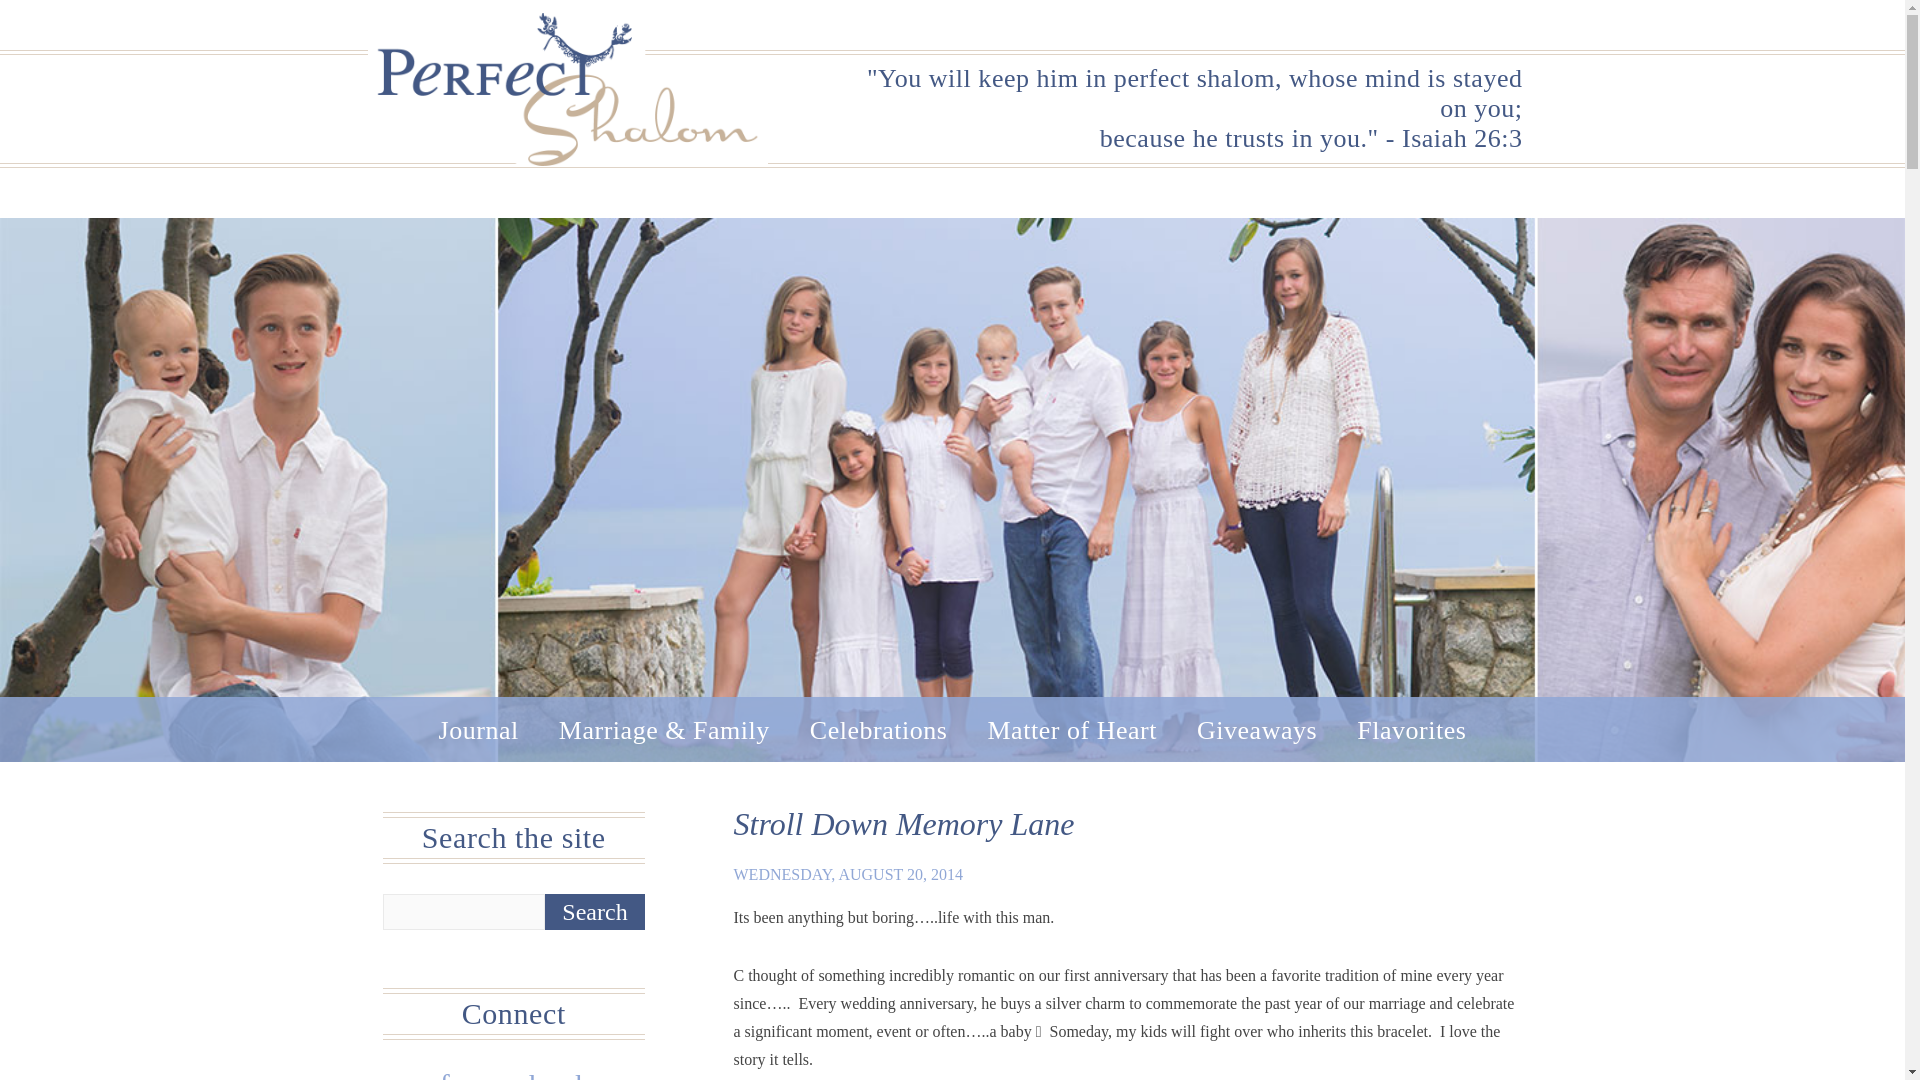 This screenshot has height=1080, width=1920. I want to click on Search, so click(595, 912).